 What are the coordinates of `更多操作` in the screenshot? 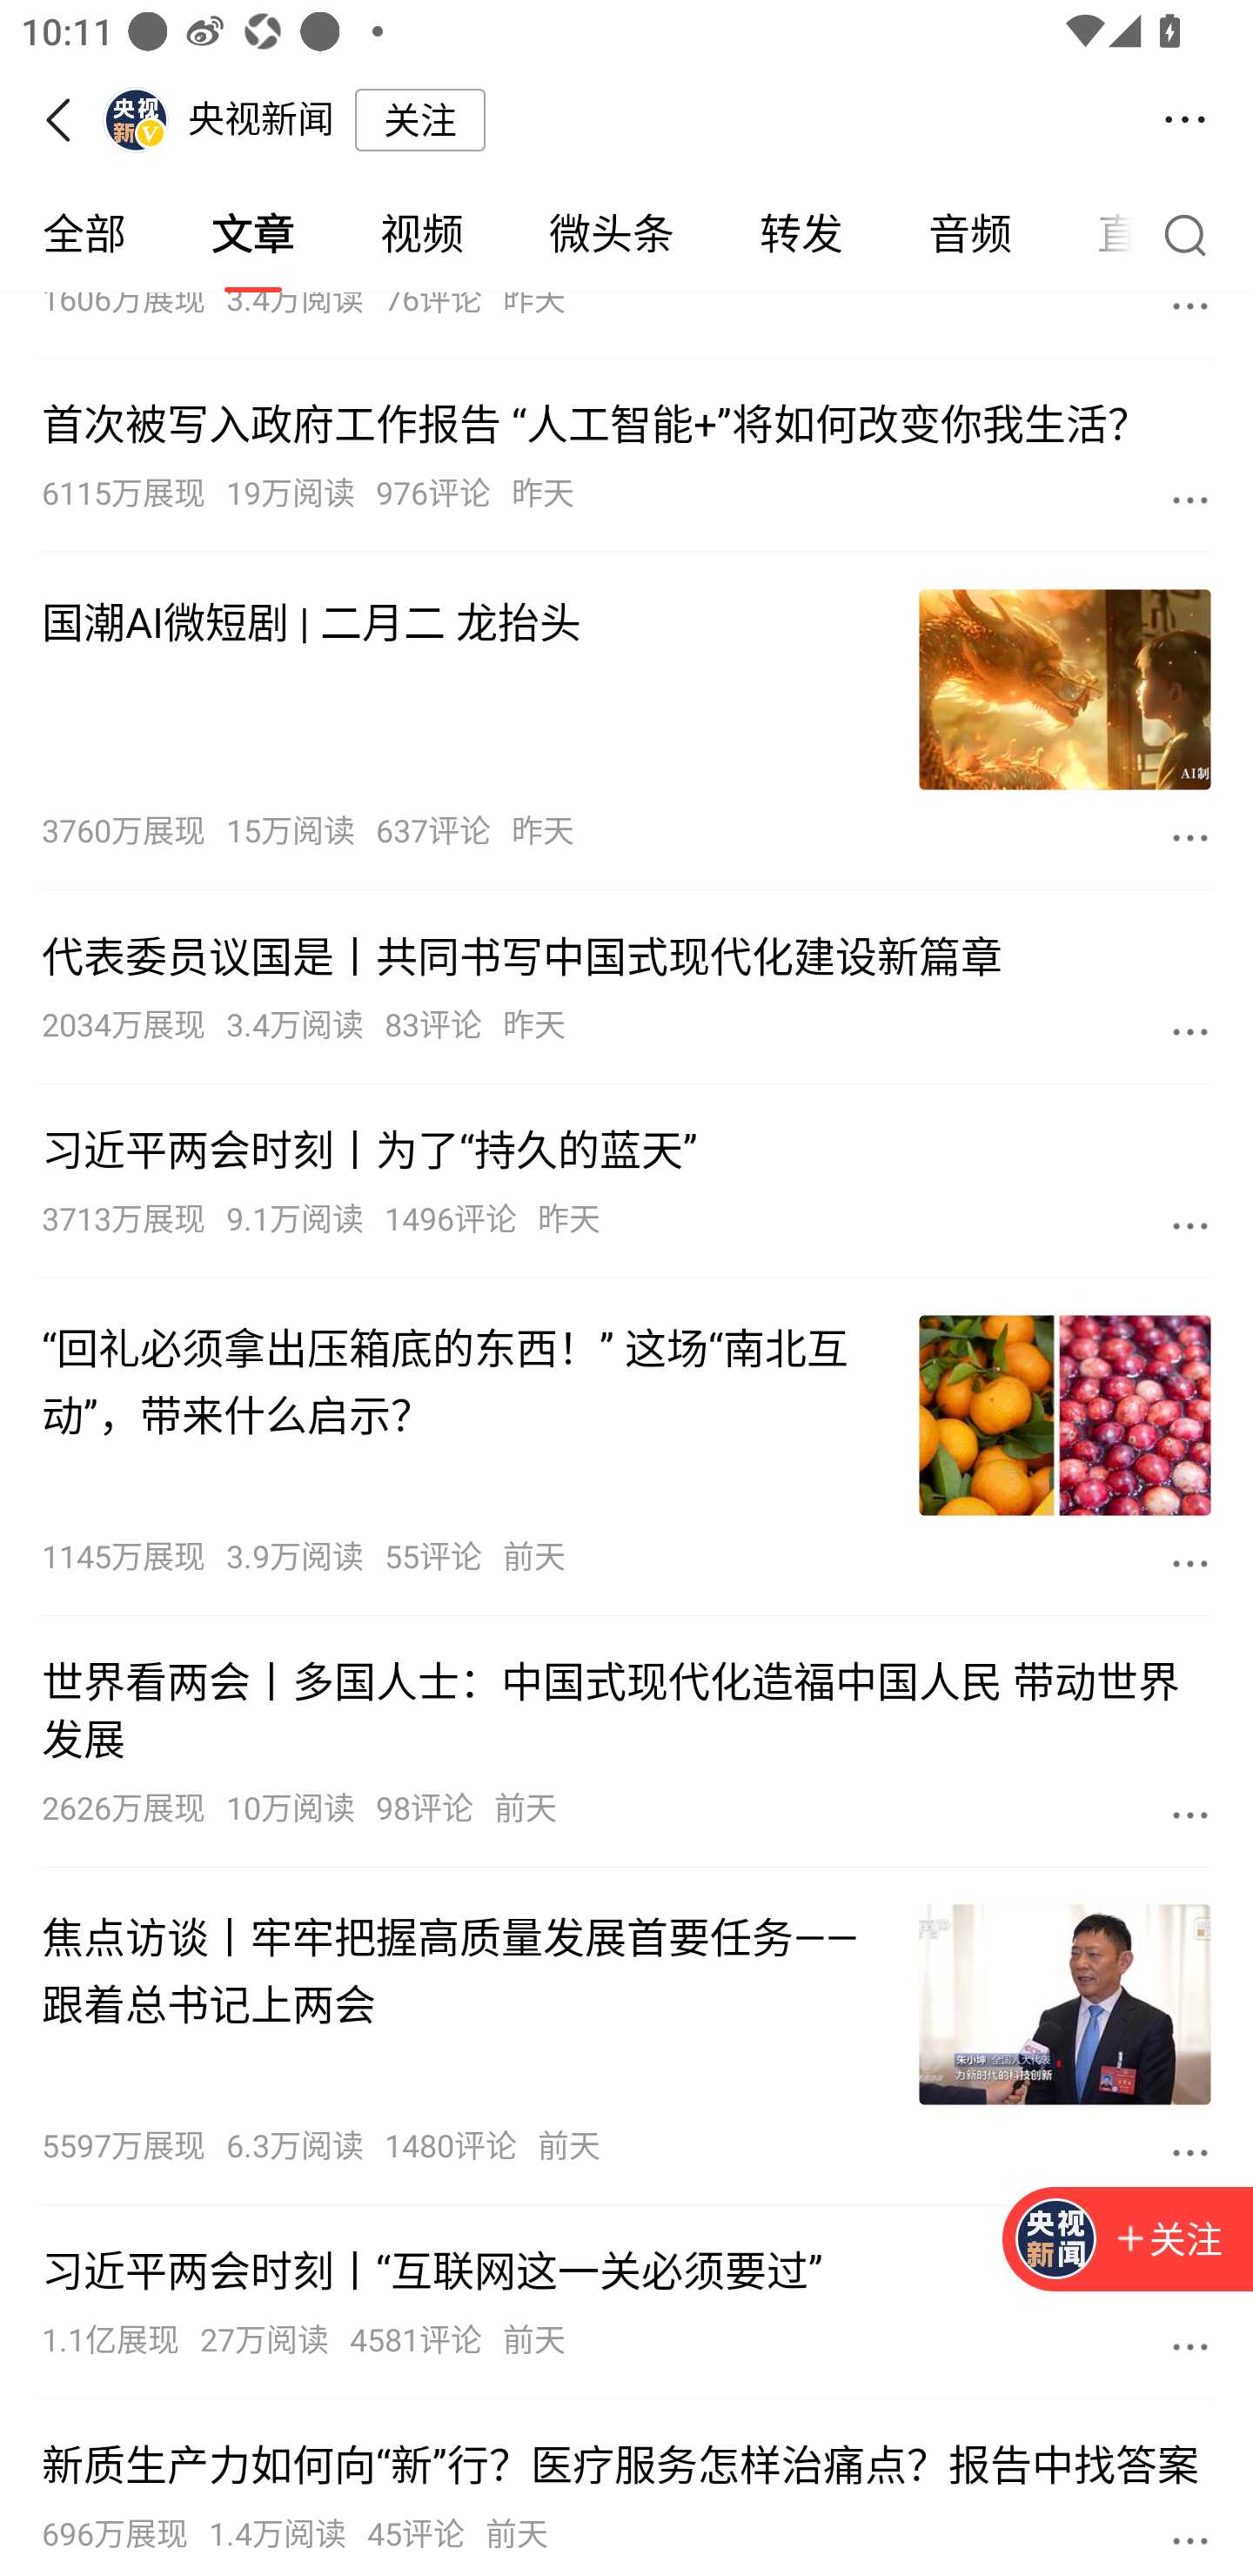 It's located at (1185, 120).